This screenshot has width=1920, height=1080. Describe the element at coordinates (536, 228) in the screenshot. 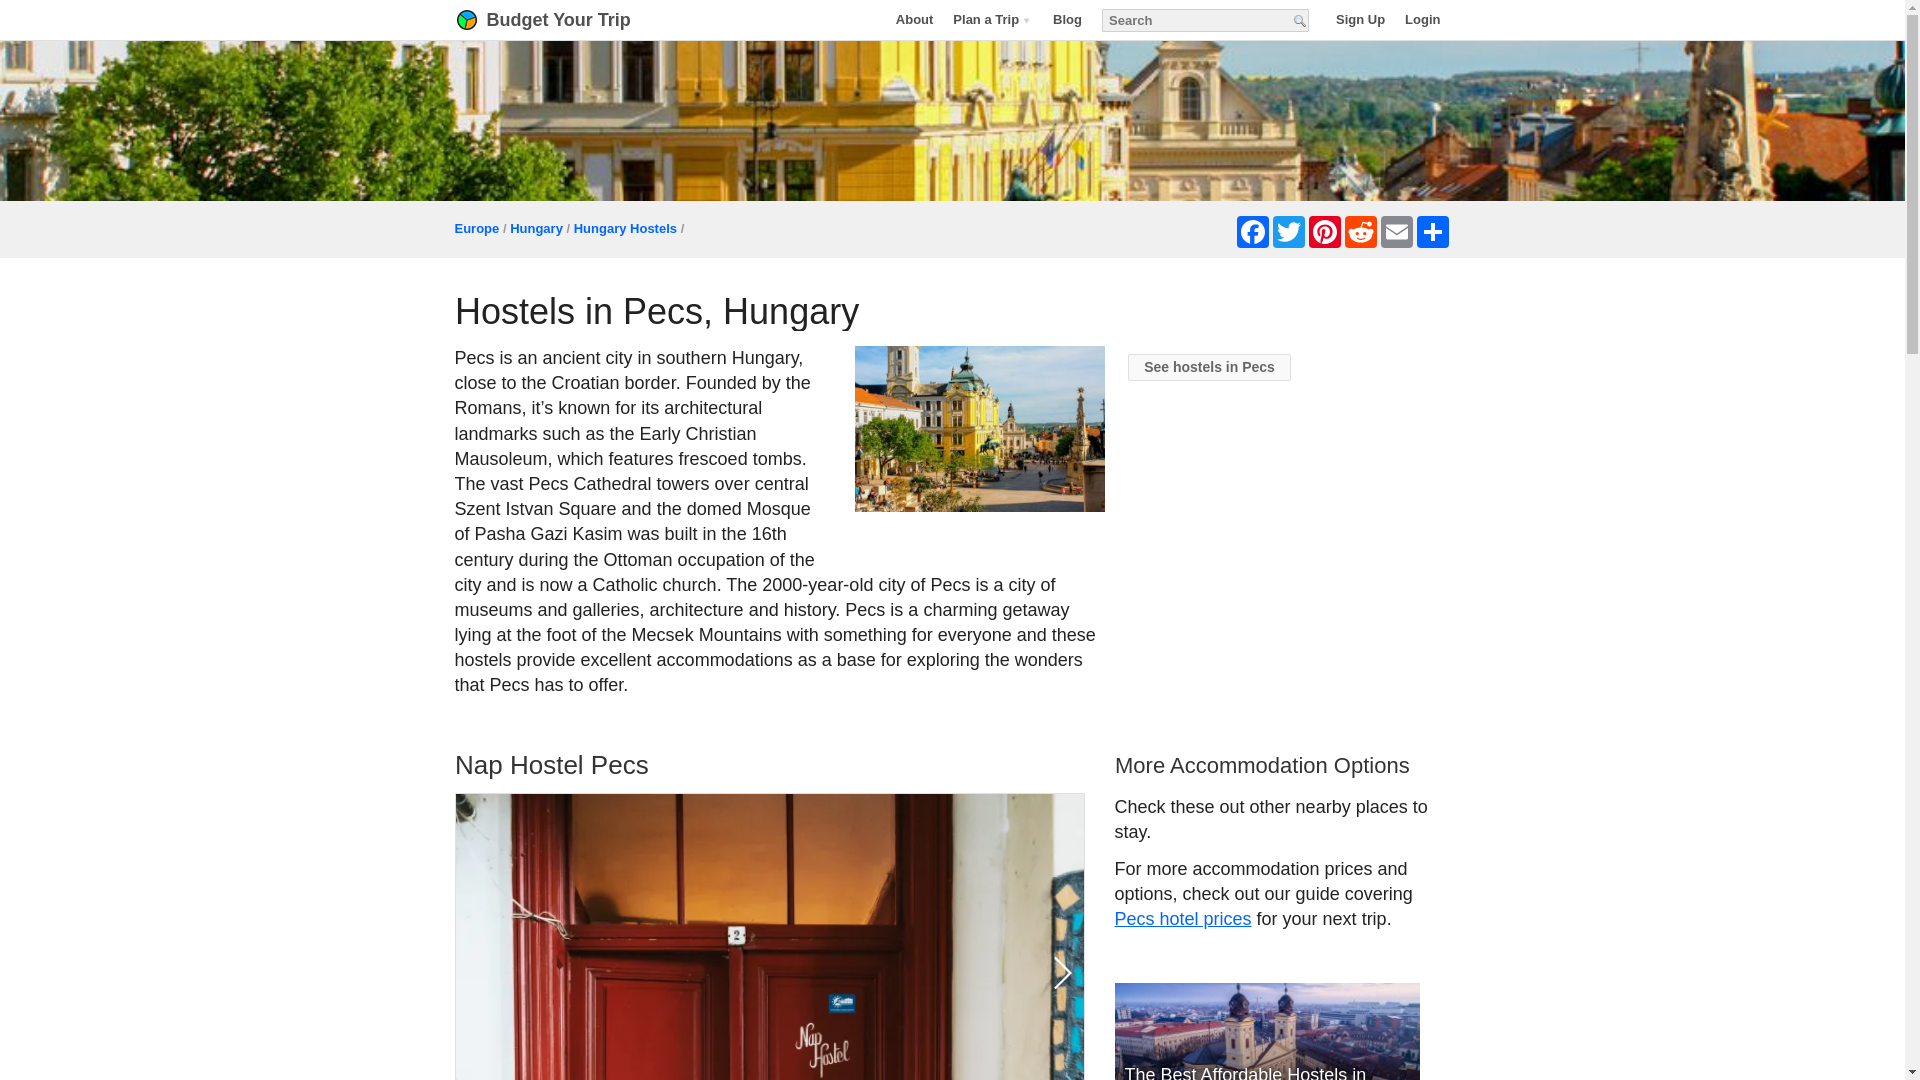

I see `Hungary` at that location.